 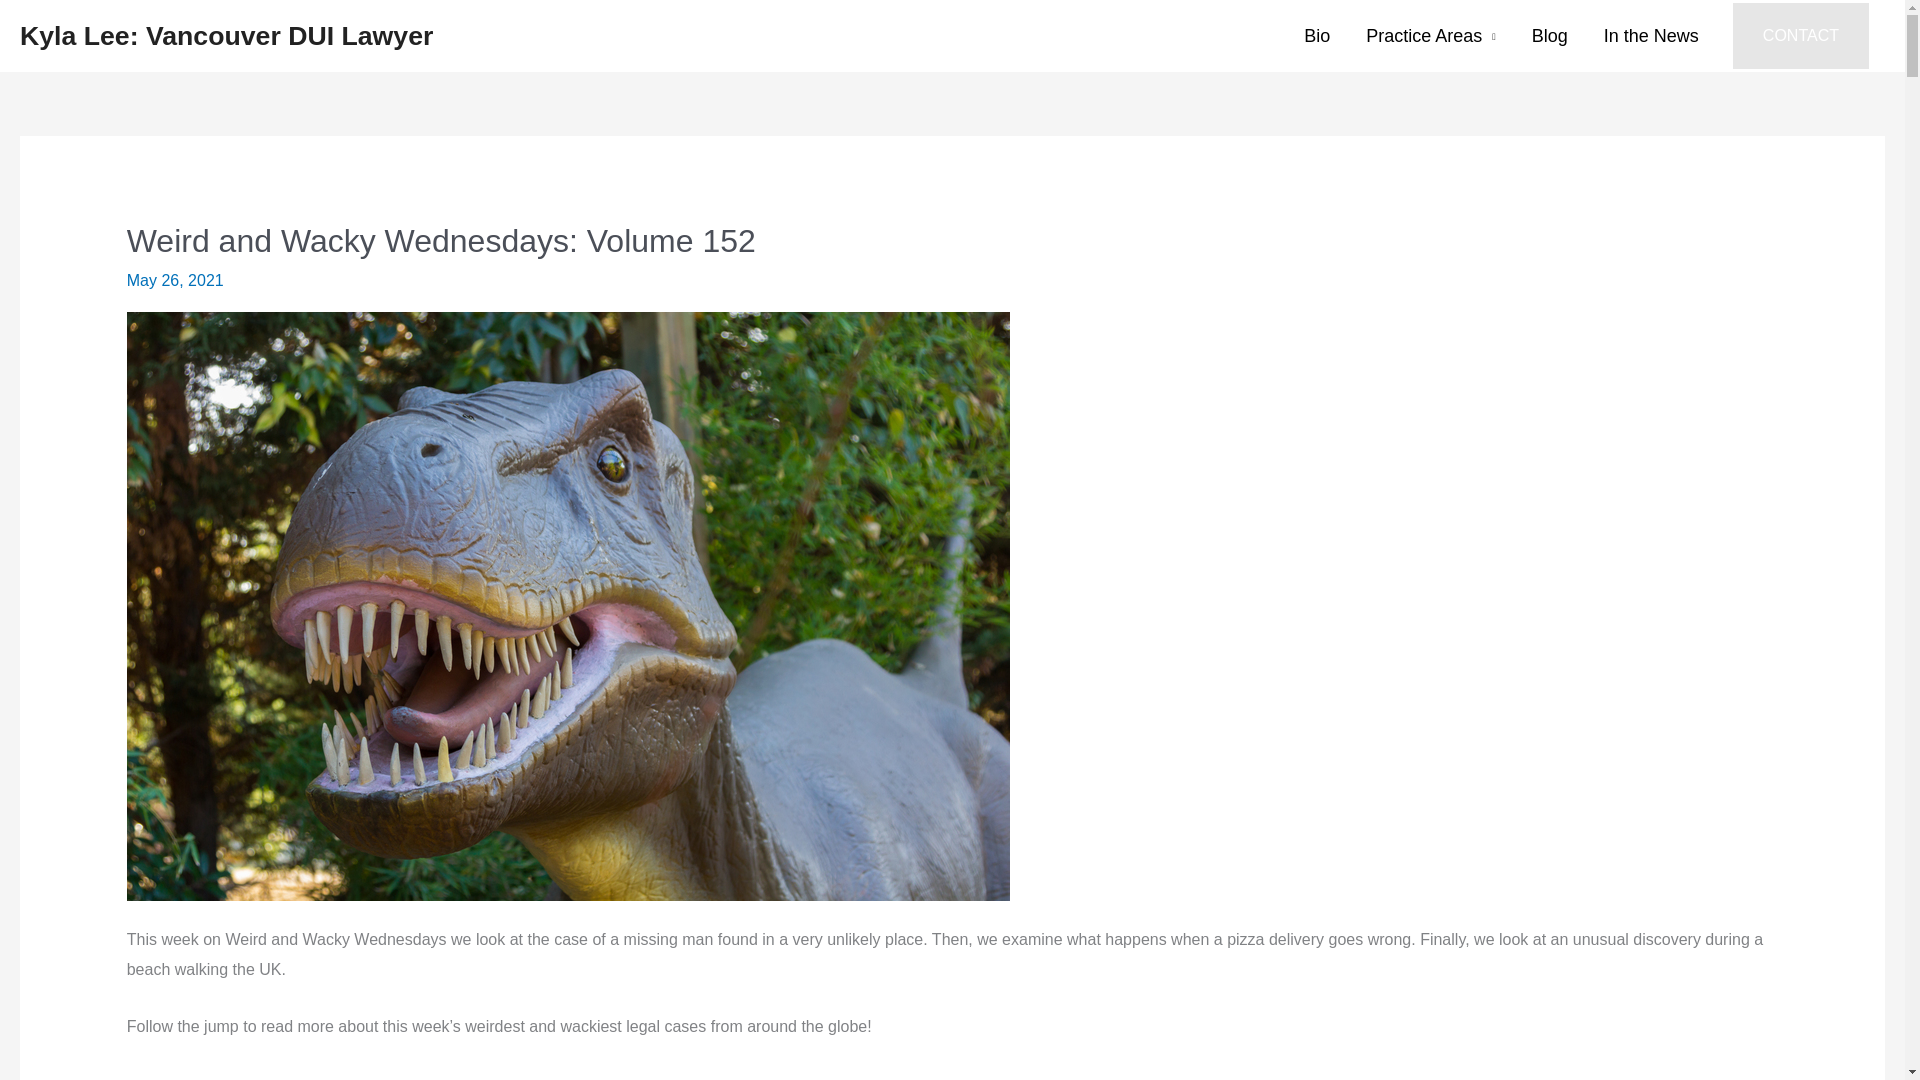 What do you see at coordinates (1550, 36) in the screenshot?
I see `Blog` at bounding box center [1550, 36].